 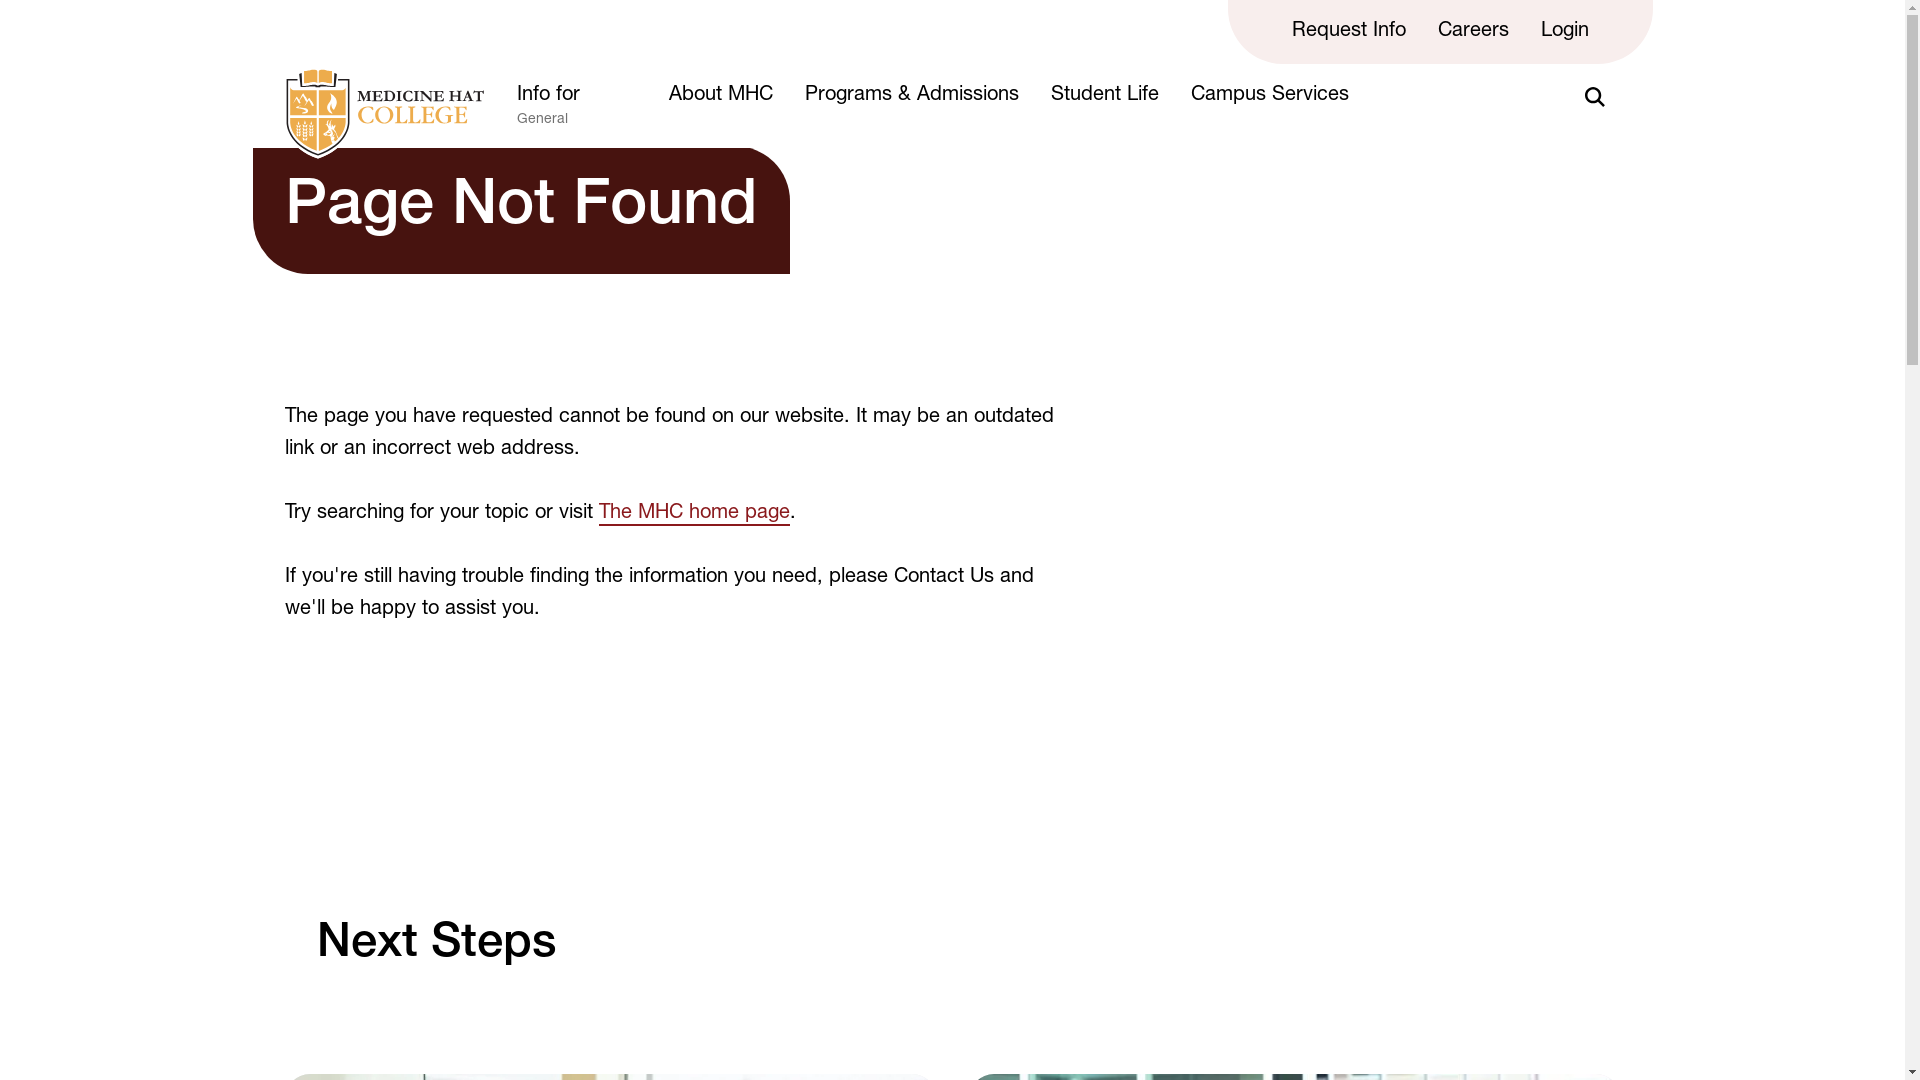 I want to click on Student Life, so click(x=1104, y=96).